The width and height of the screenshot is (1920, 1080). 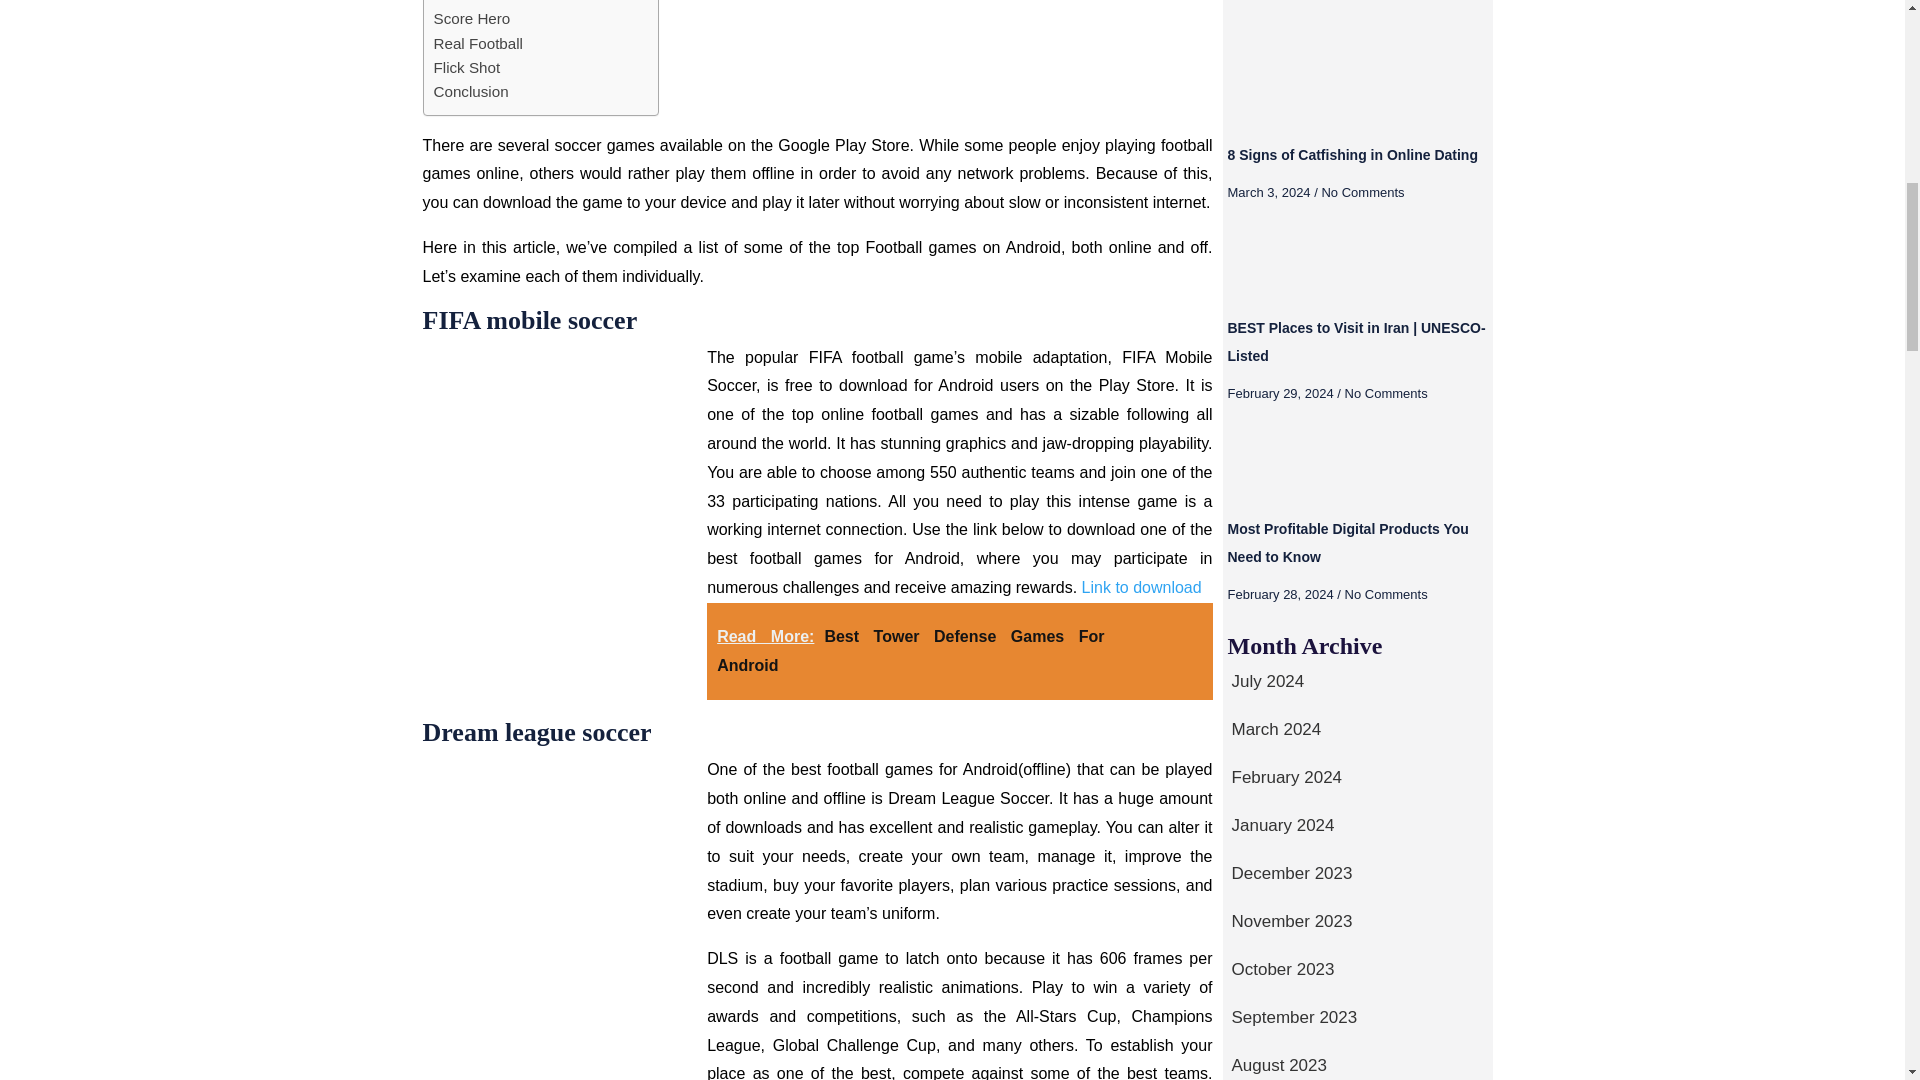 I want to click on Flick Shot, so click(x=467, y=68).